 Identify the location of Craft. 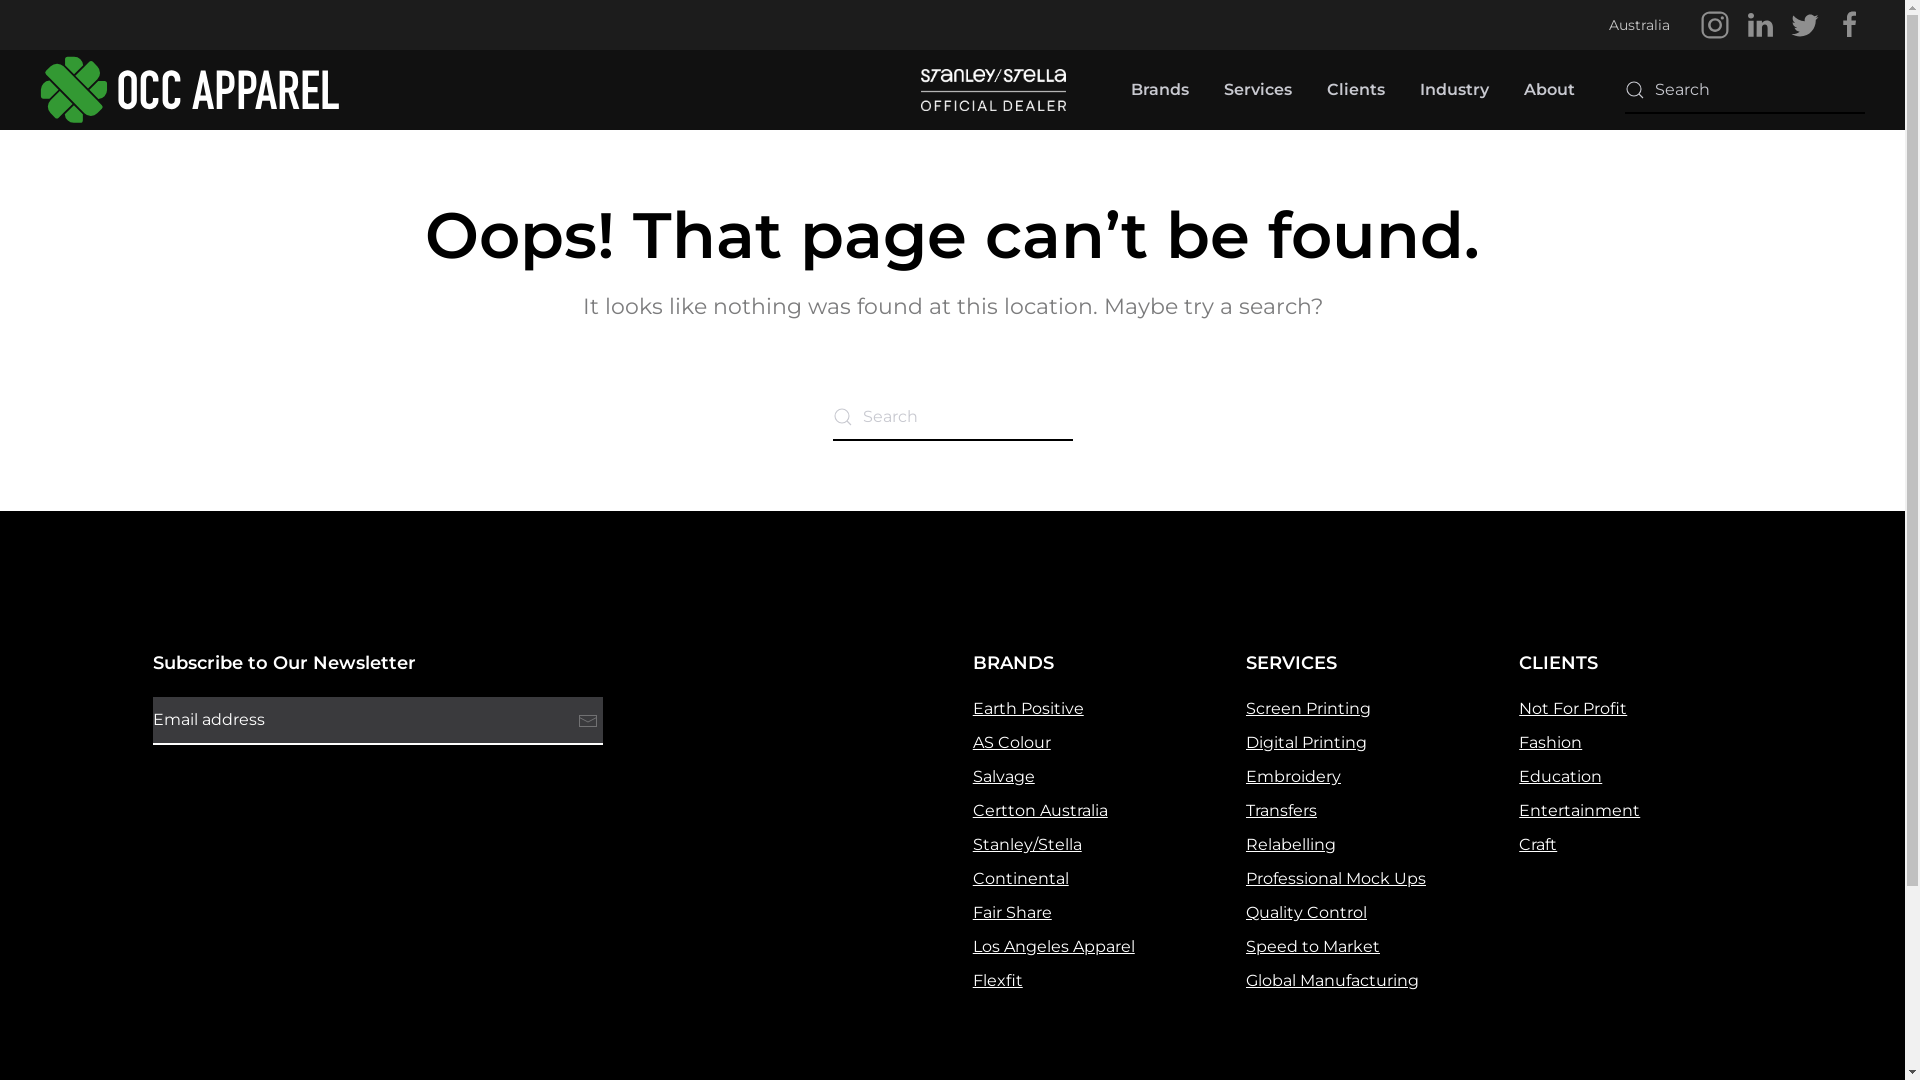
(1538, 844).